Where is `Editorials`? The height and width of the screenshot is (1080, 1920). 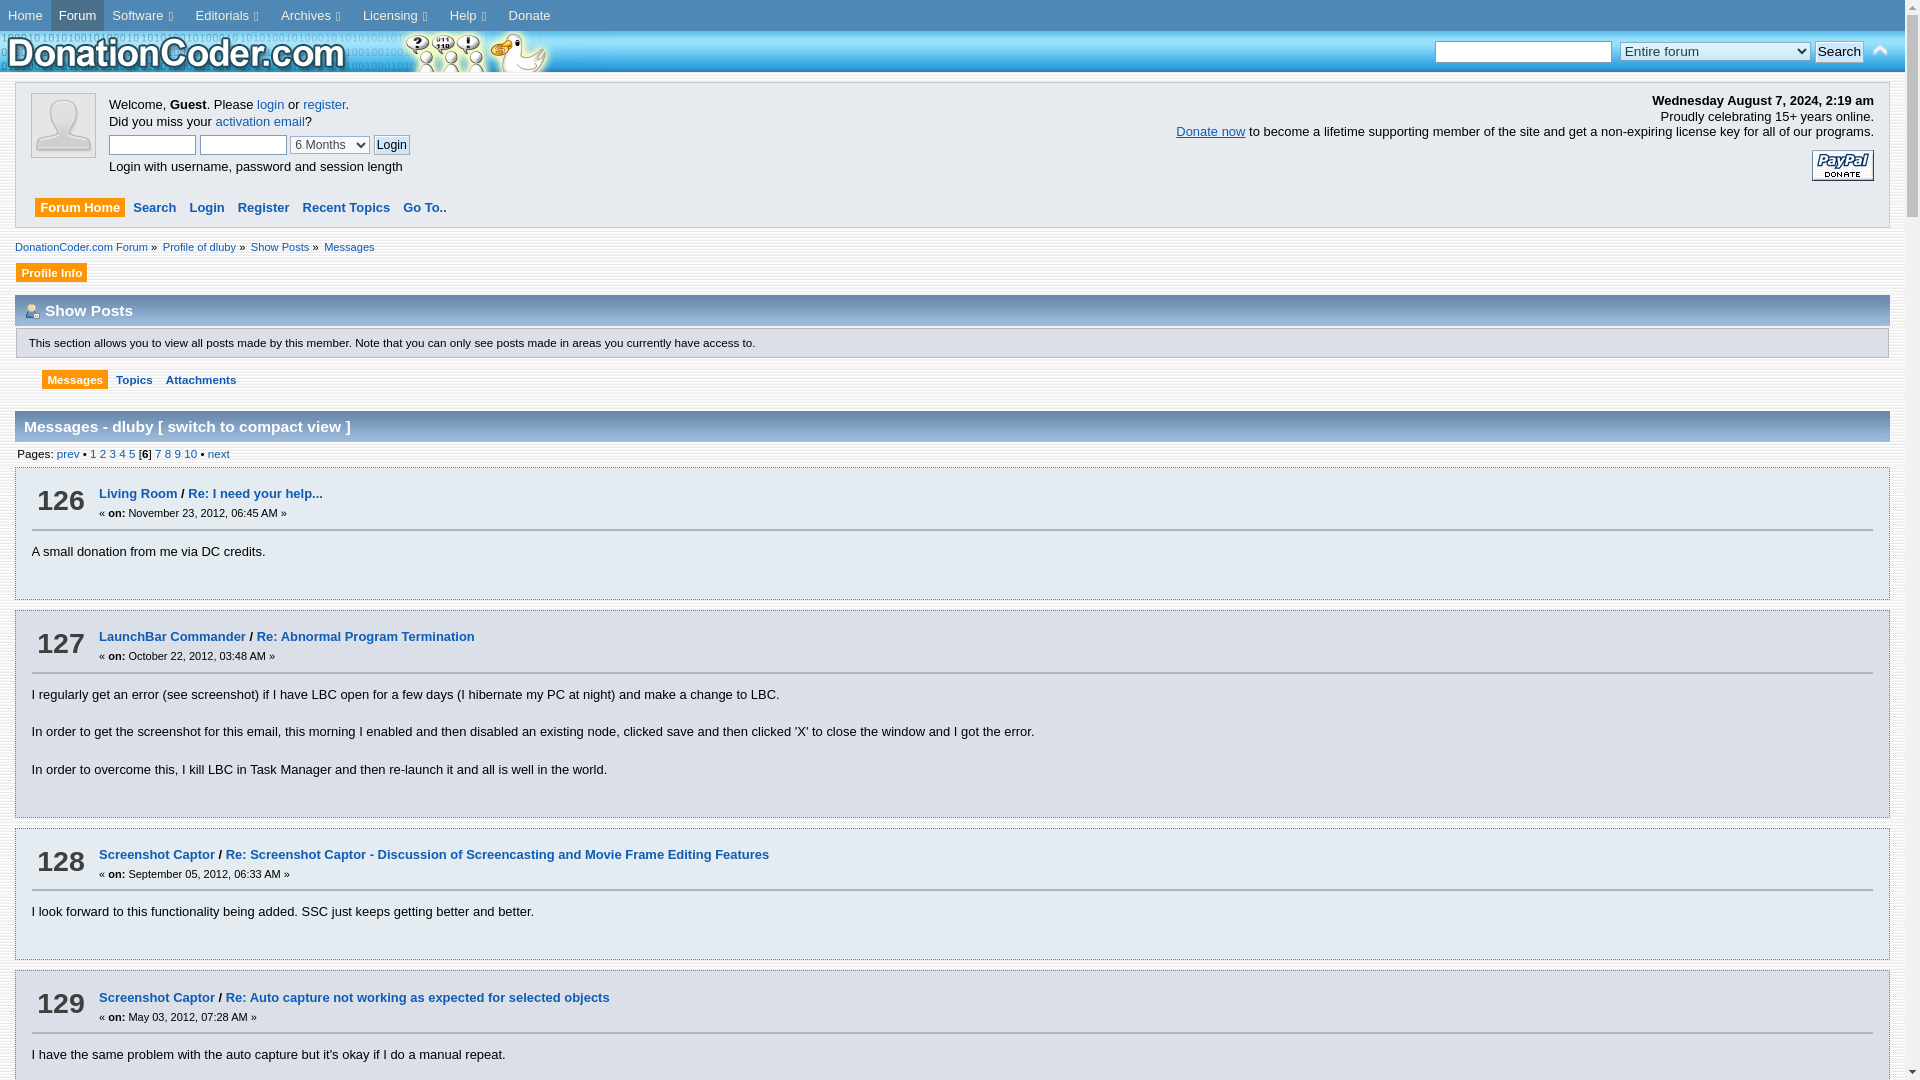 Editorials is located at coordinates (230, 16).